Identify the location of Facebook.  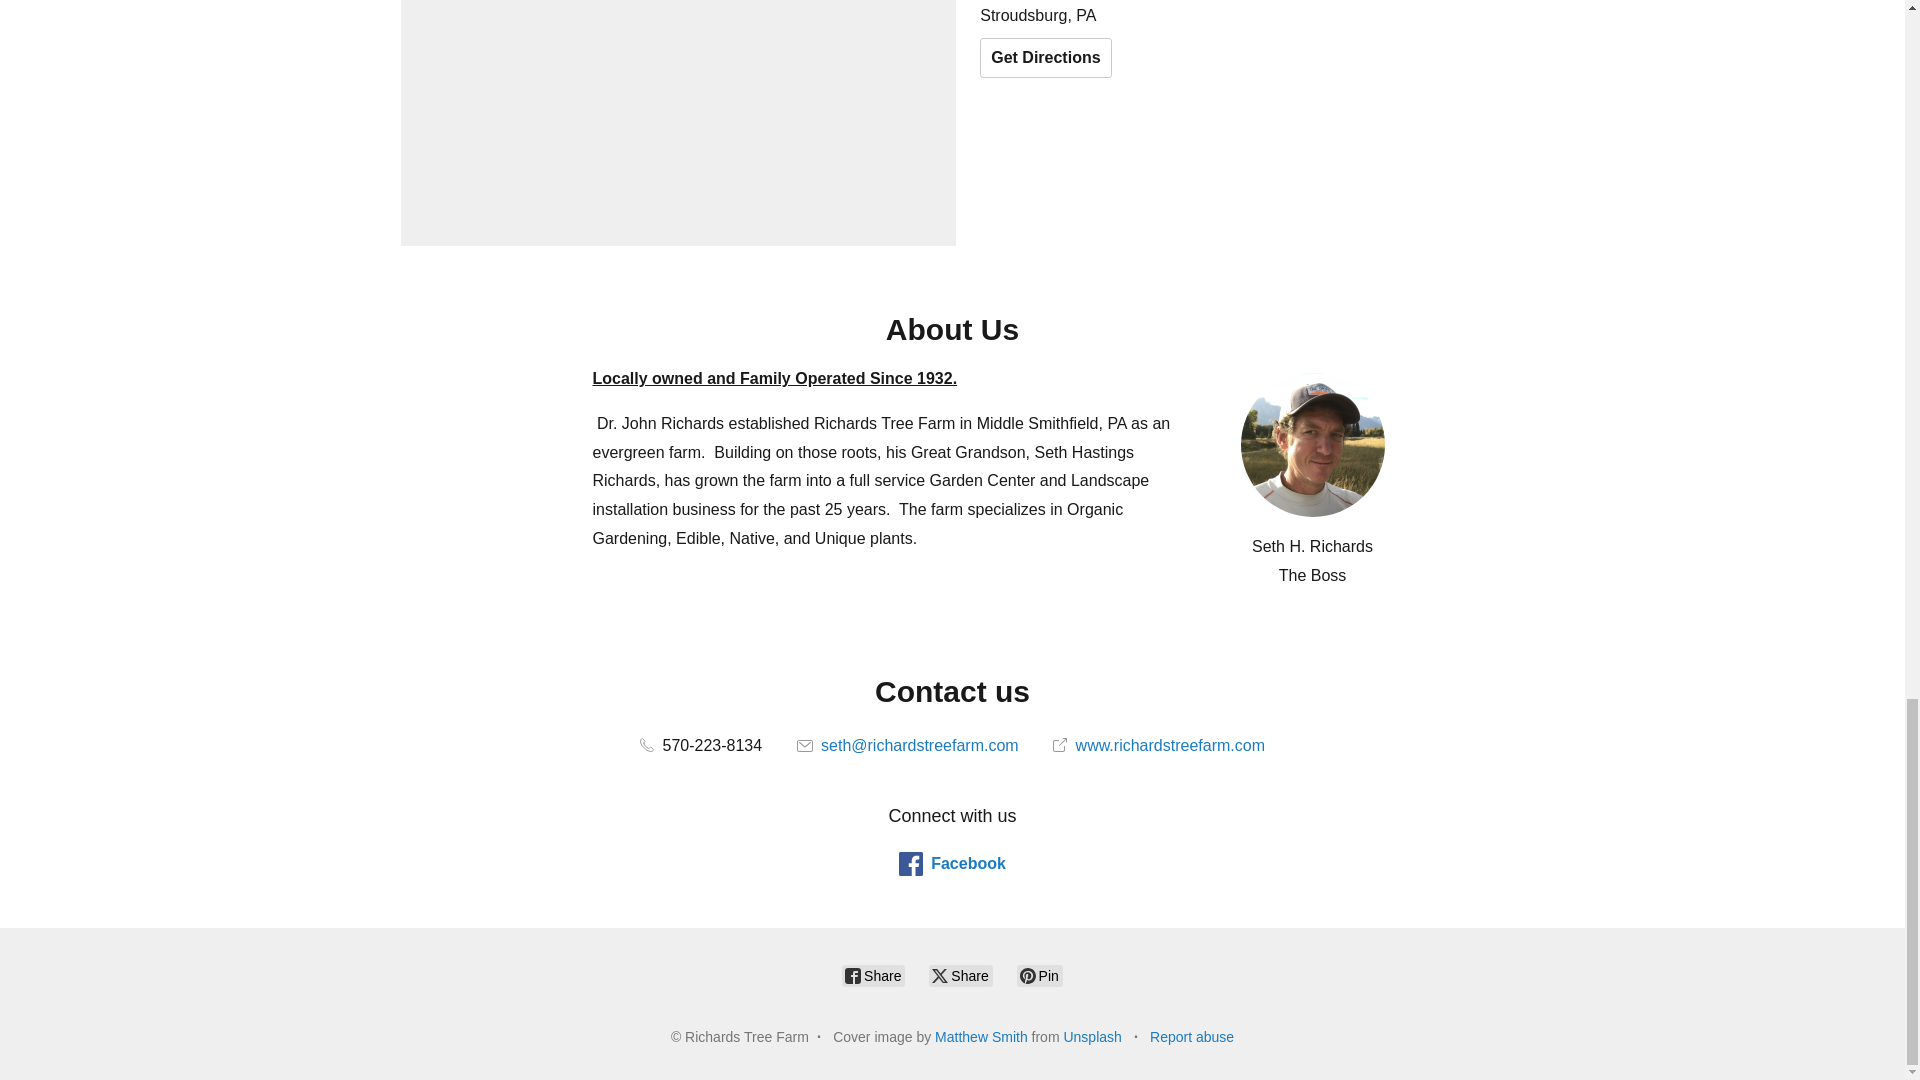
(952, 864).